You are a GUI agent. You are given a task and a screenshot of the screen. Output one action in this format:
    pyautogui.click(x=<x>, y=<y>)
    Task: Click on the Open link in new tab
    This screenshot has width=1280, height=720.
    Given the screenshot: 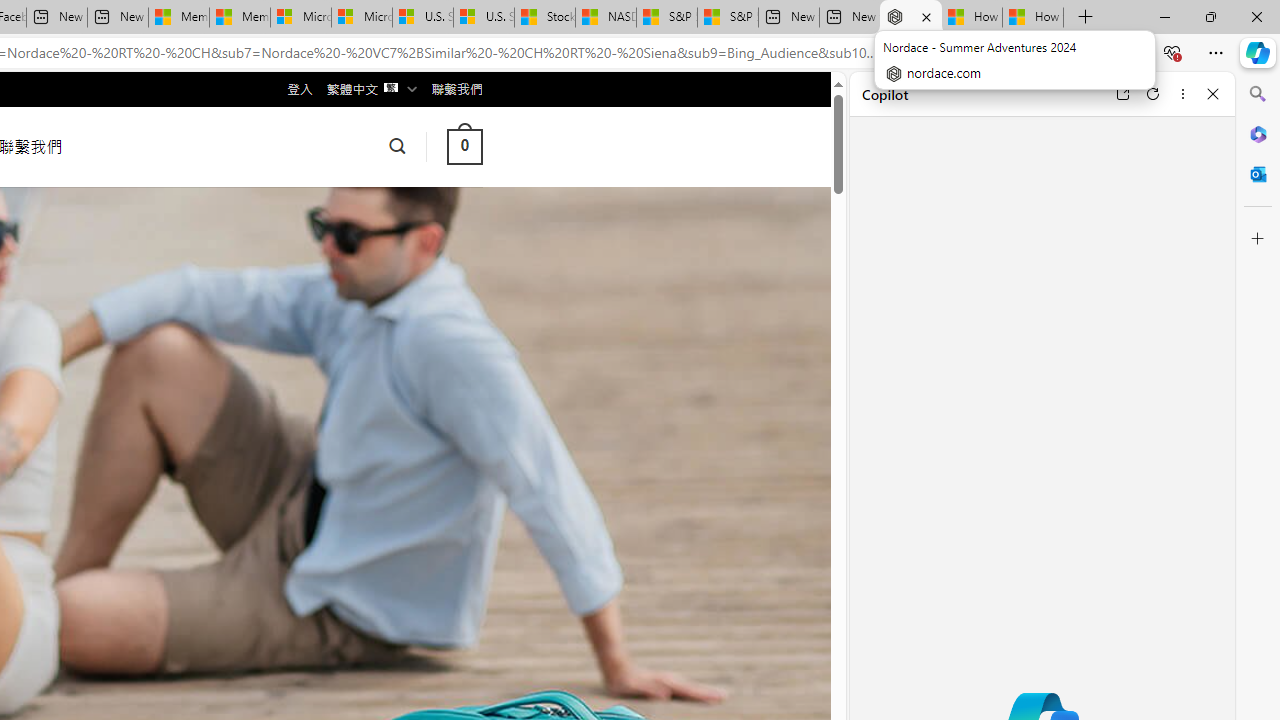 What is the action you would take?
    pyautogui.click(x=1122, y=94)
    